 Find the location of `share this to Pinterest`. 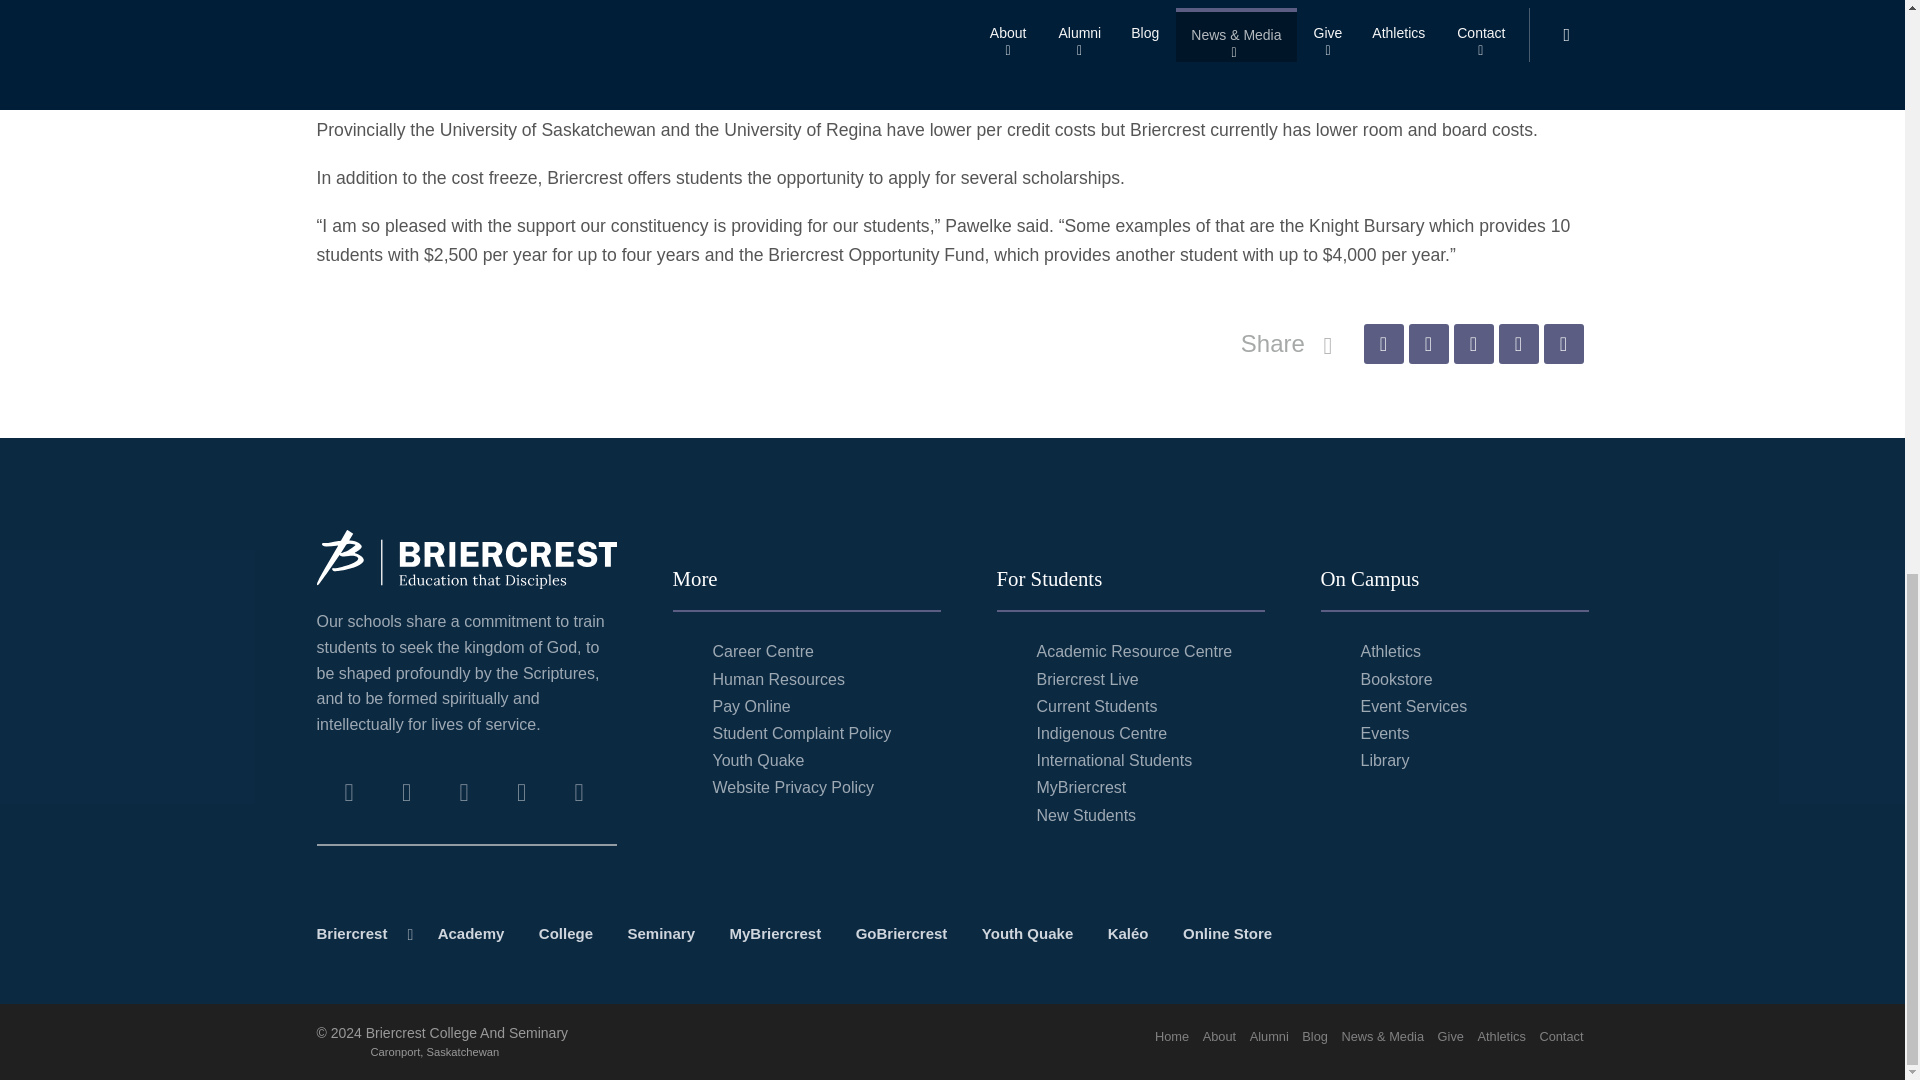

share this to Pinterest is located at coordinates (1473, 344).